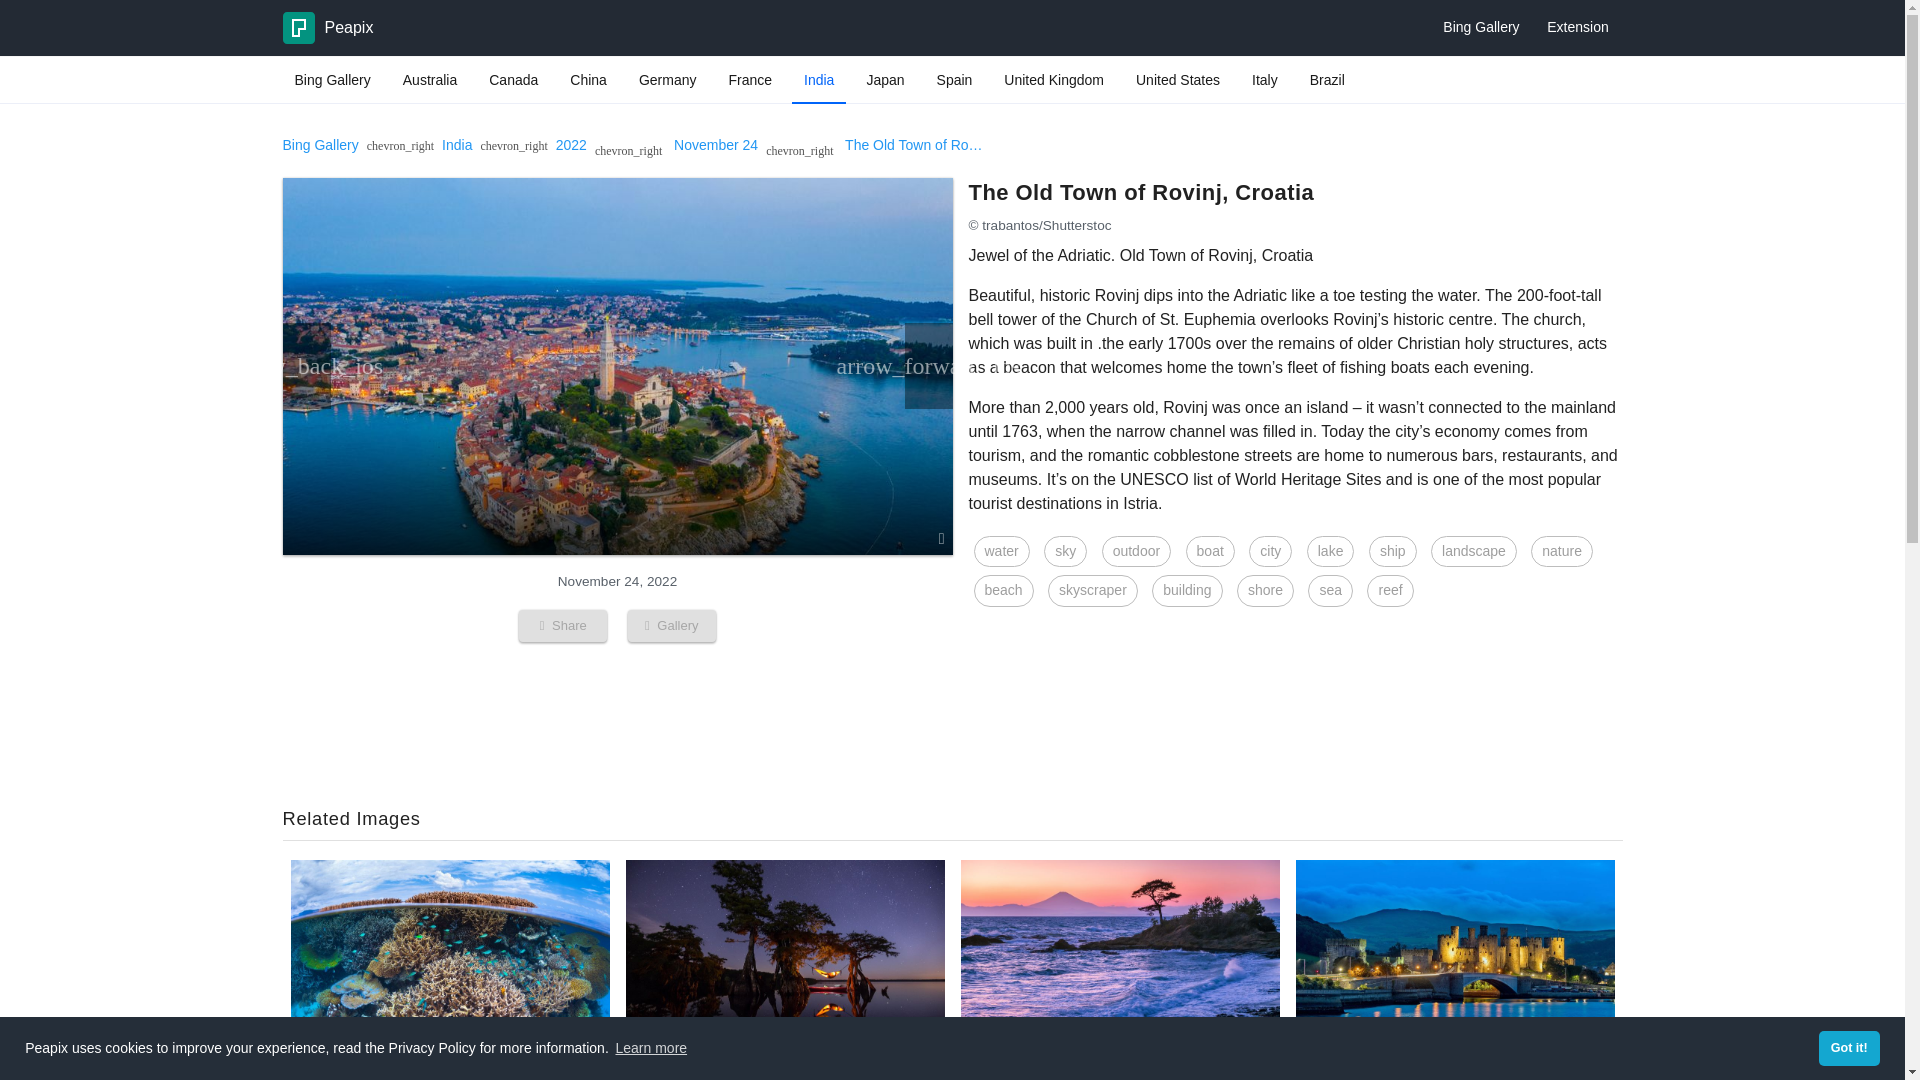 The width and height of the screenshot is (1920, 1080). I want to click on United Kingdom, so click(1054, 80).